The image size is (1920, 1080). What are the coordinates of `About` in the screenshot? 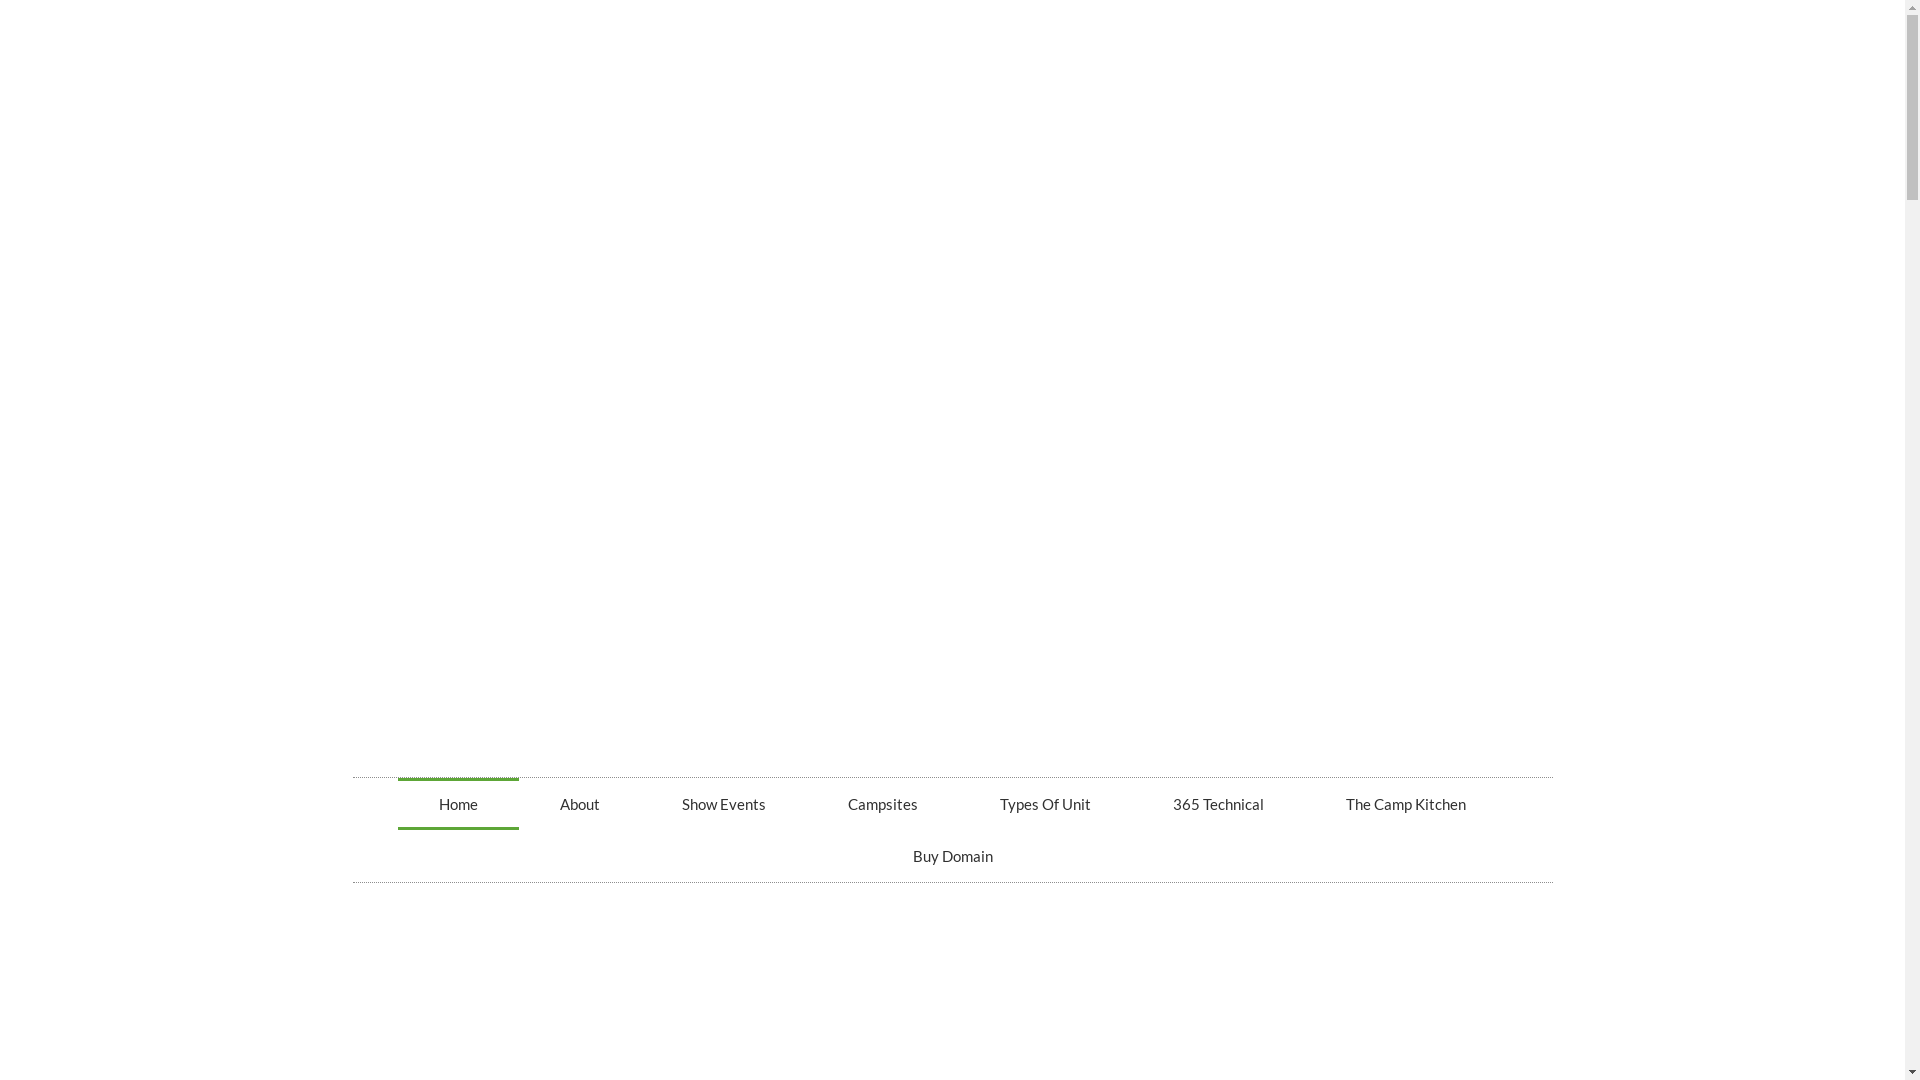 It's located at (580, 804).